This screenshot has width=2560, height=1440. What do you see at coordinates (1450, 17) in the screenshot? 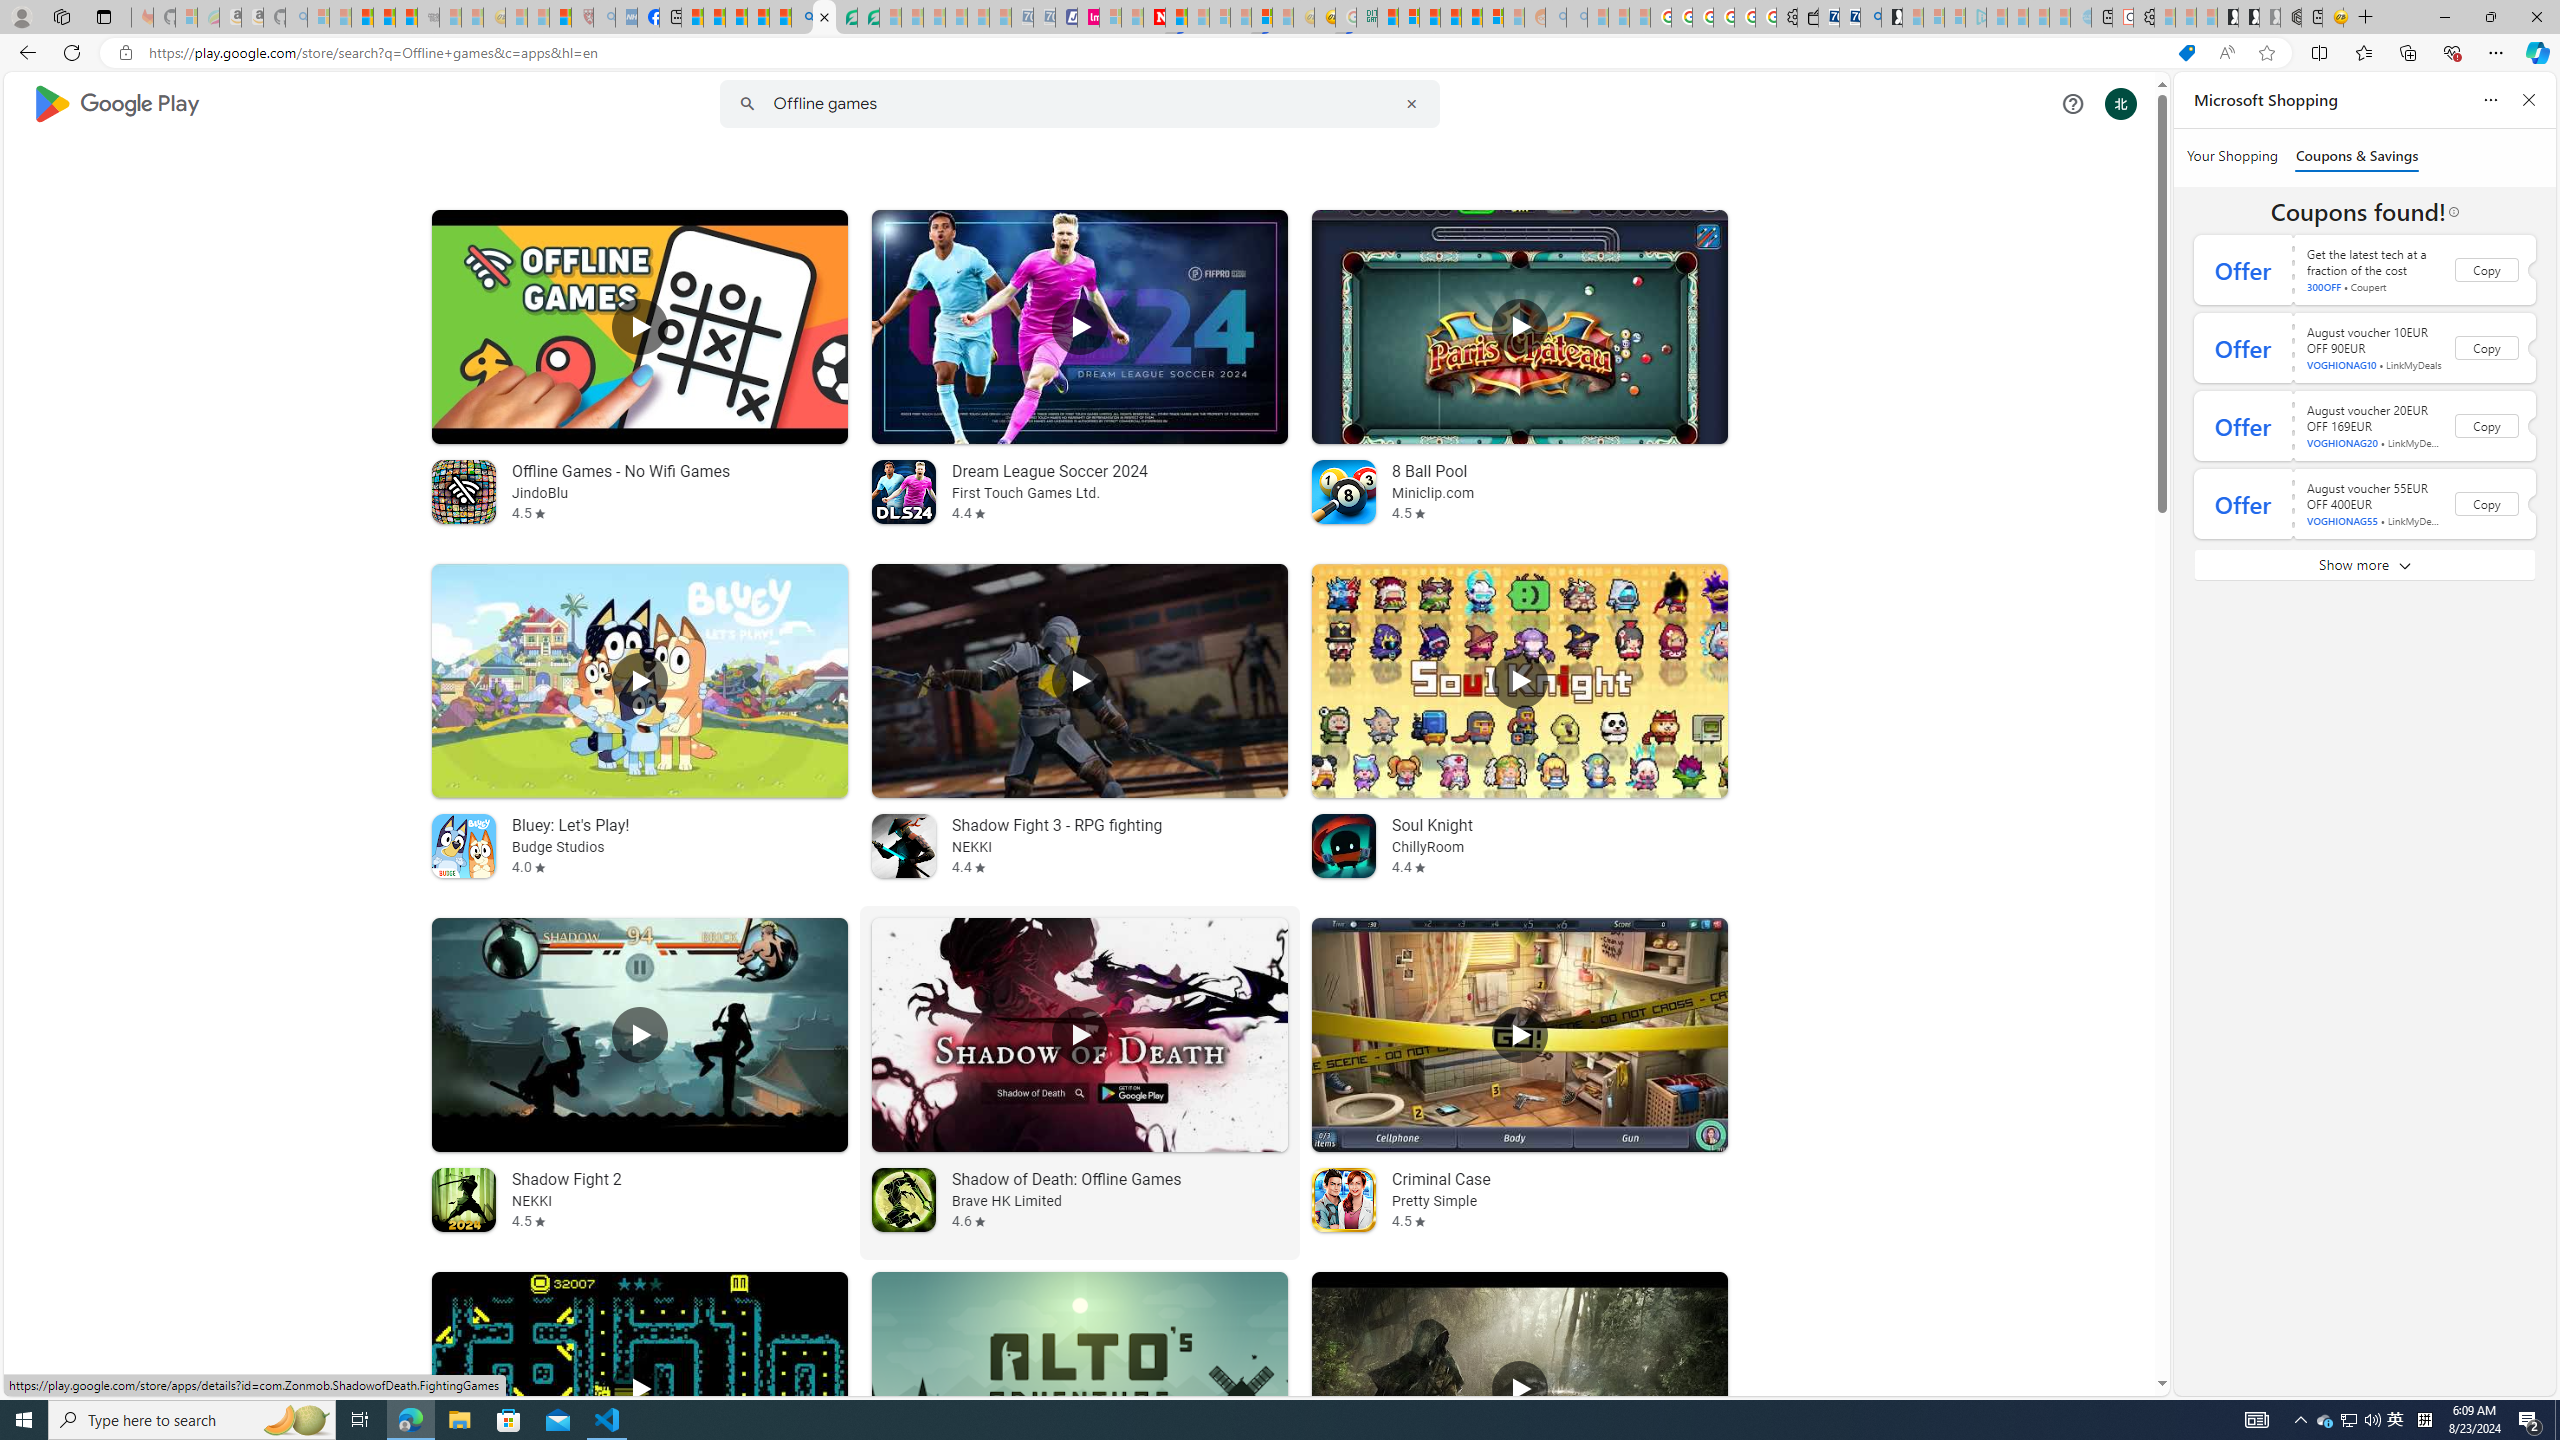
I see `Expert Portfolios` at bounding box center [1450, 17].